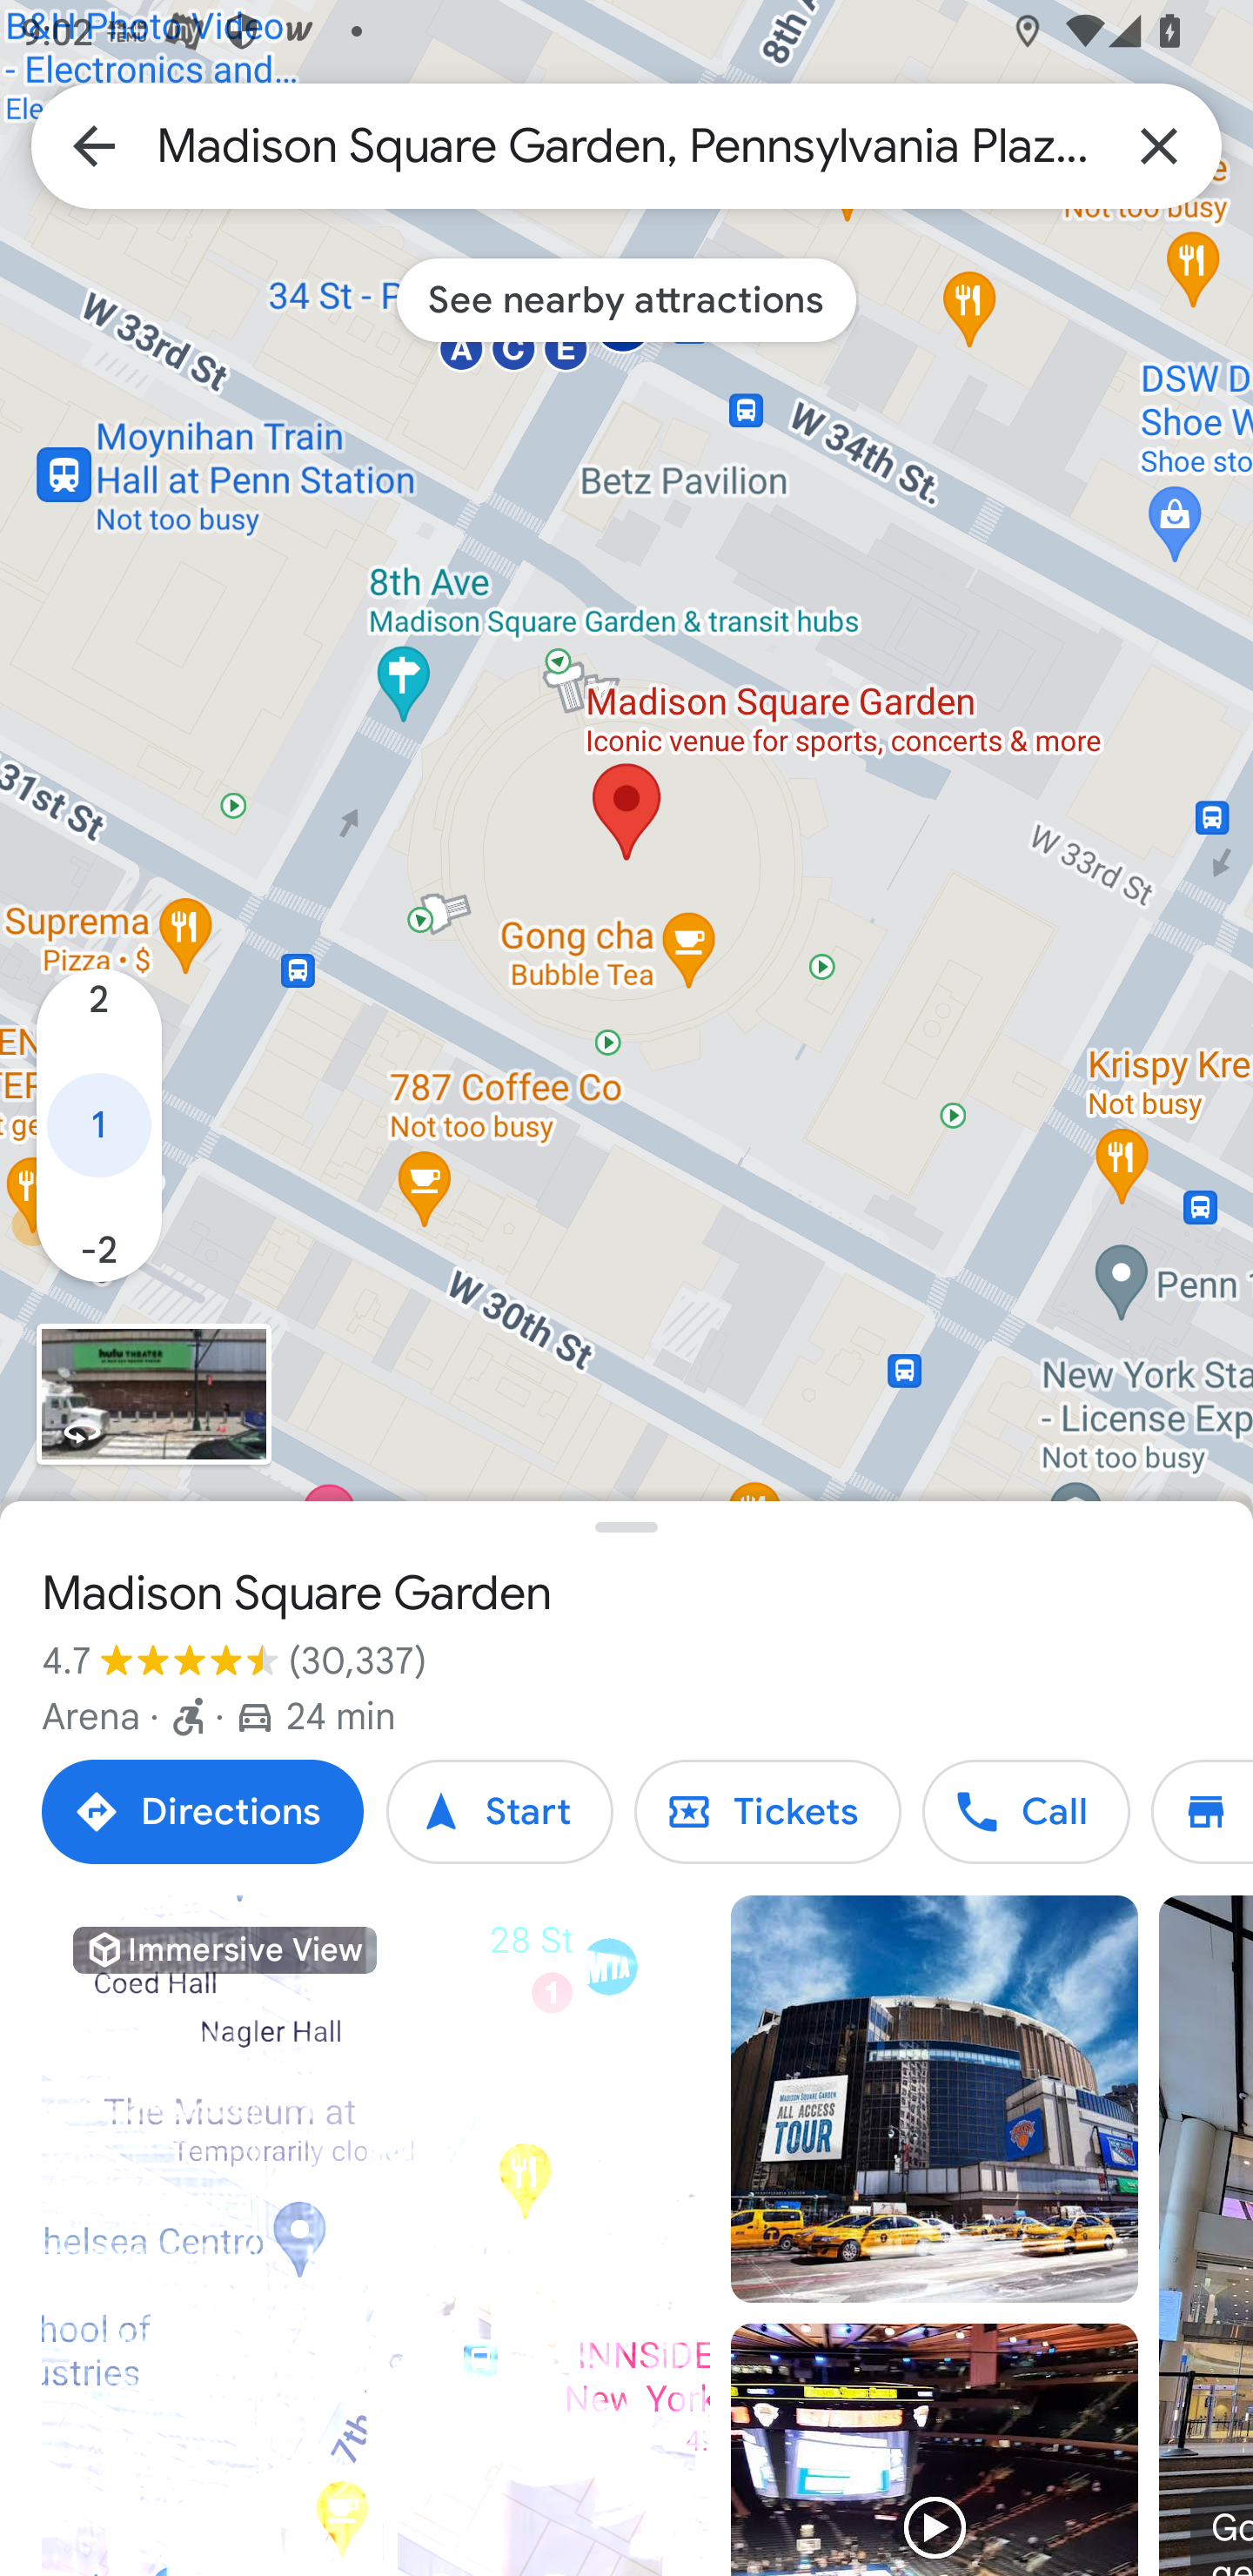 This screenshot has height=2576, width=1253. What do you see at coordinates (98, 1015) in the screenshot?
I see `Level 2 2` at bounding box center [98, 1015].